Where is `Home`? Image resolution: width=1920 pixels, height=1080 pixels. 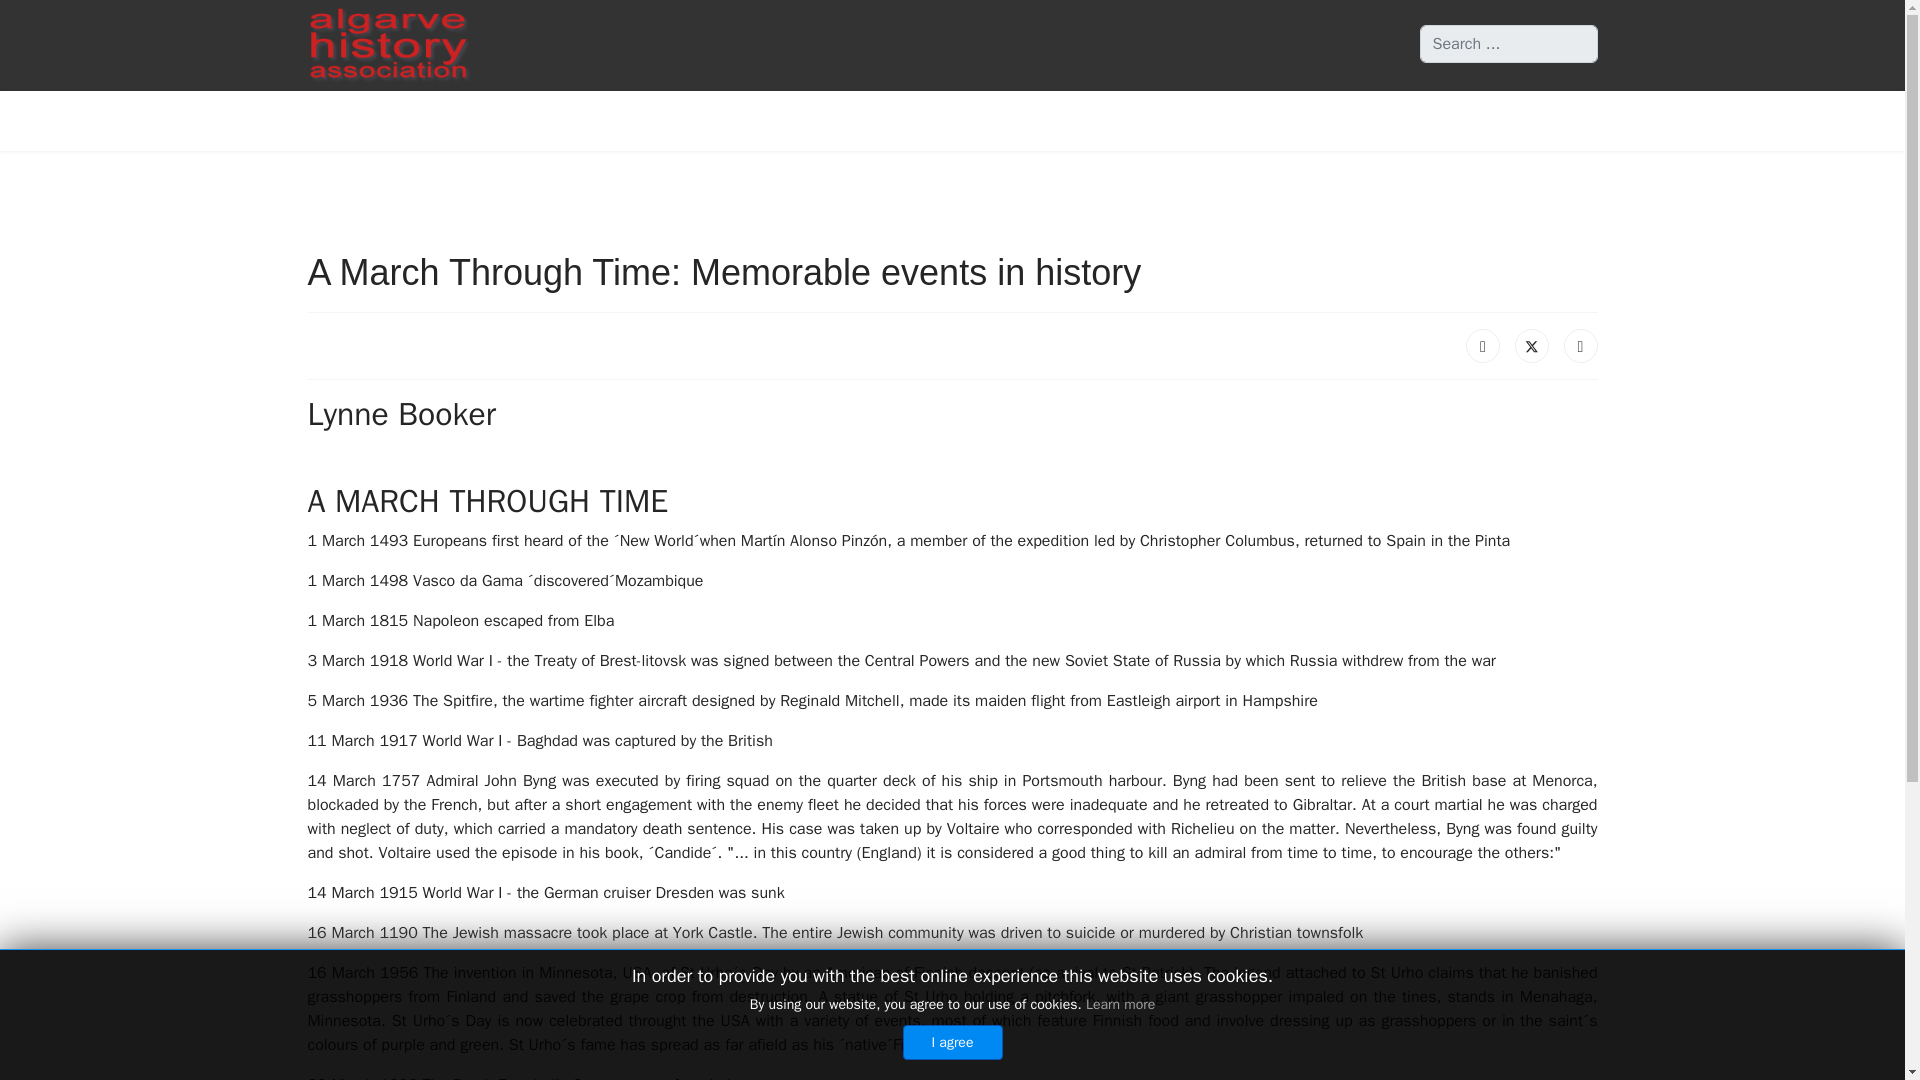 Home is located at coordinates (864, 120).